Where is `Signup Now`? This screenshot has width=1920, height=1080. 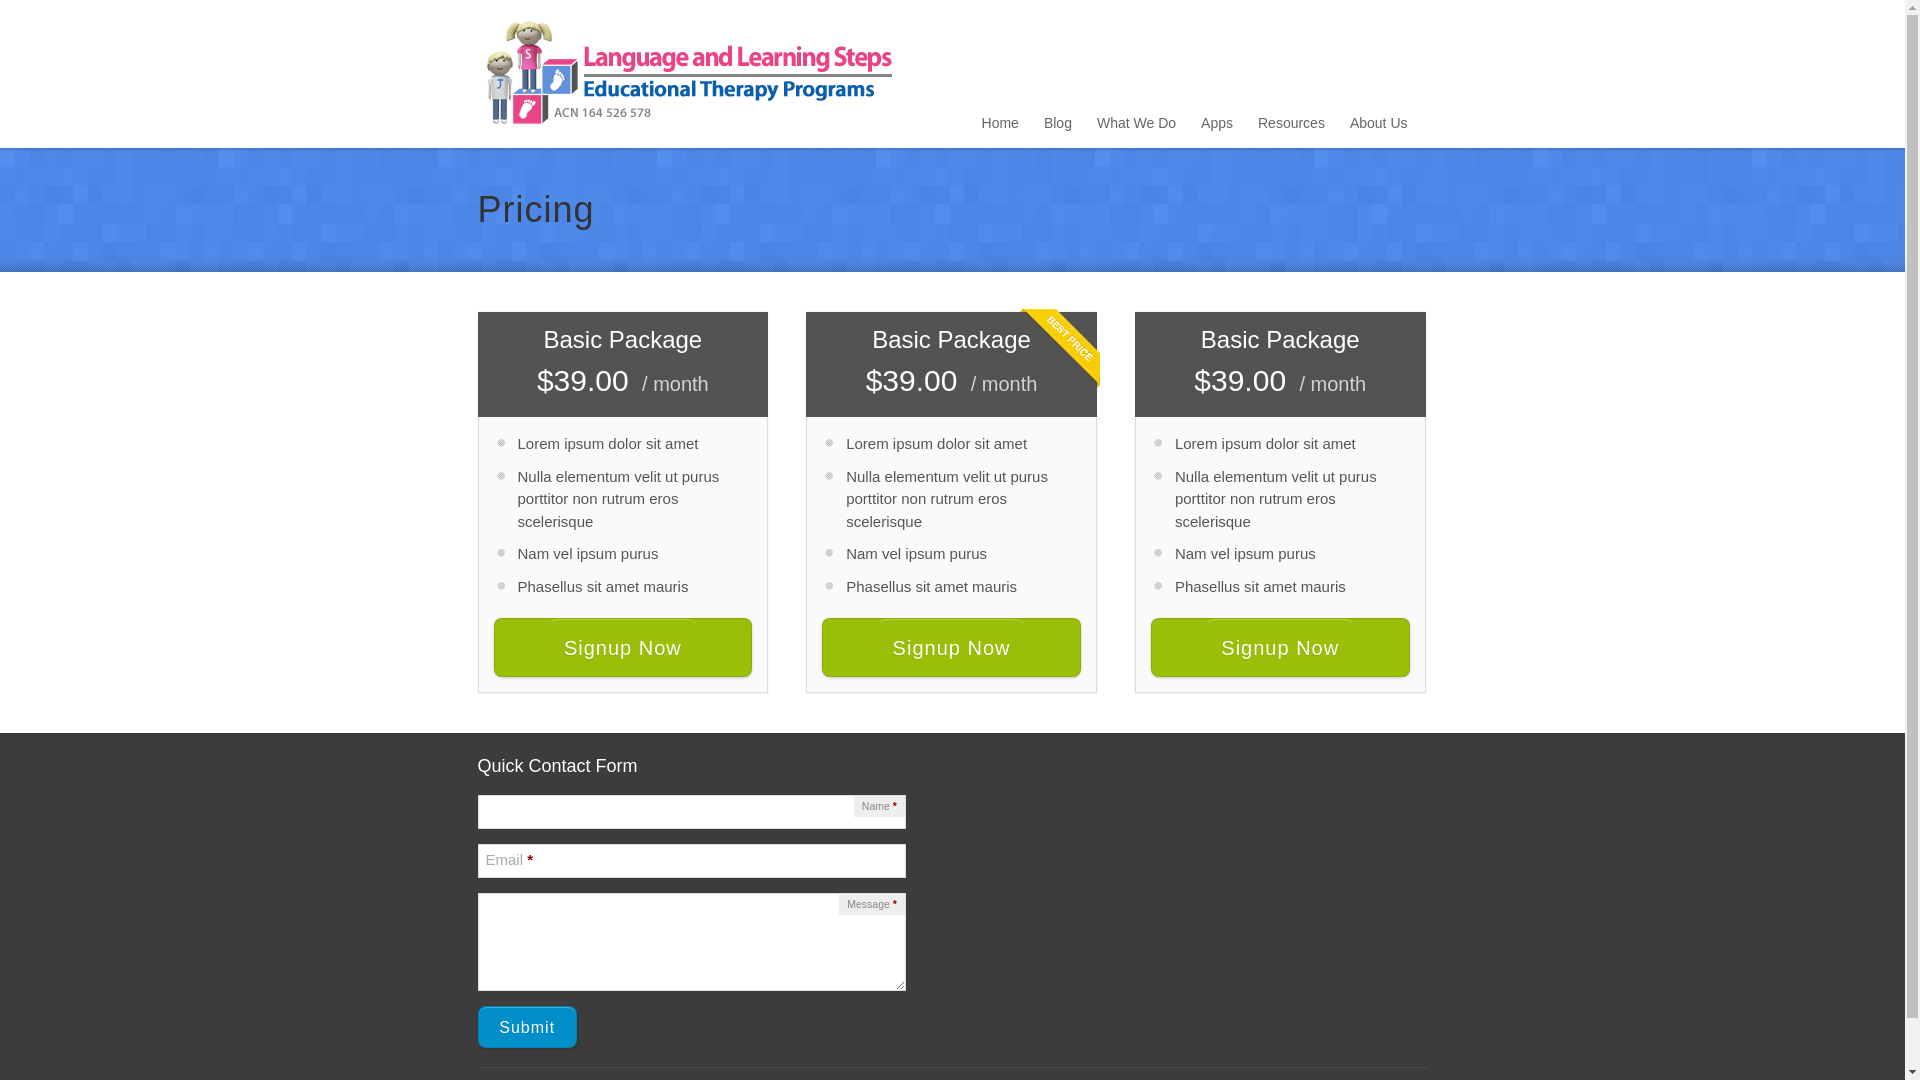 Signup Now is located at coordinates (952, 648).